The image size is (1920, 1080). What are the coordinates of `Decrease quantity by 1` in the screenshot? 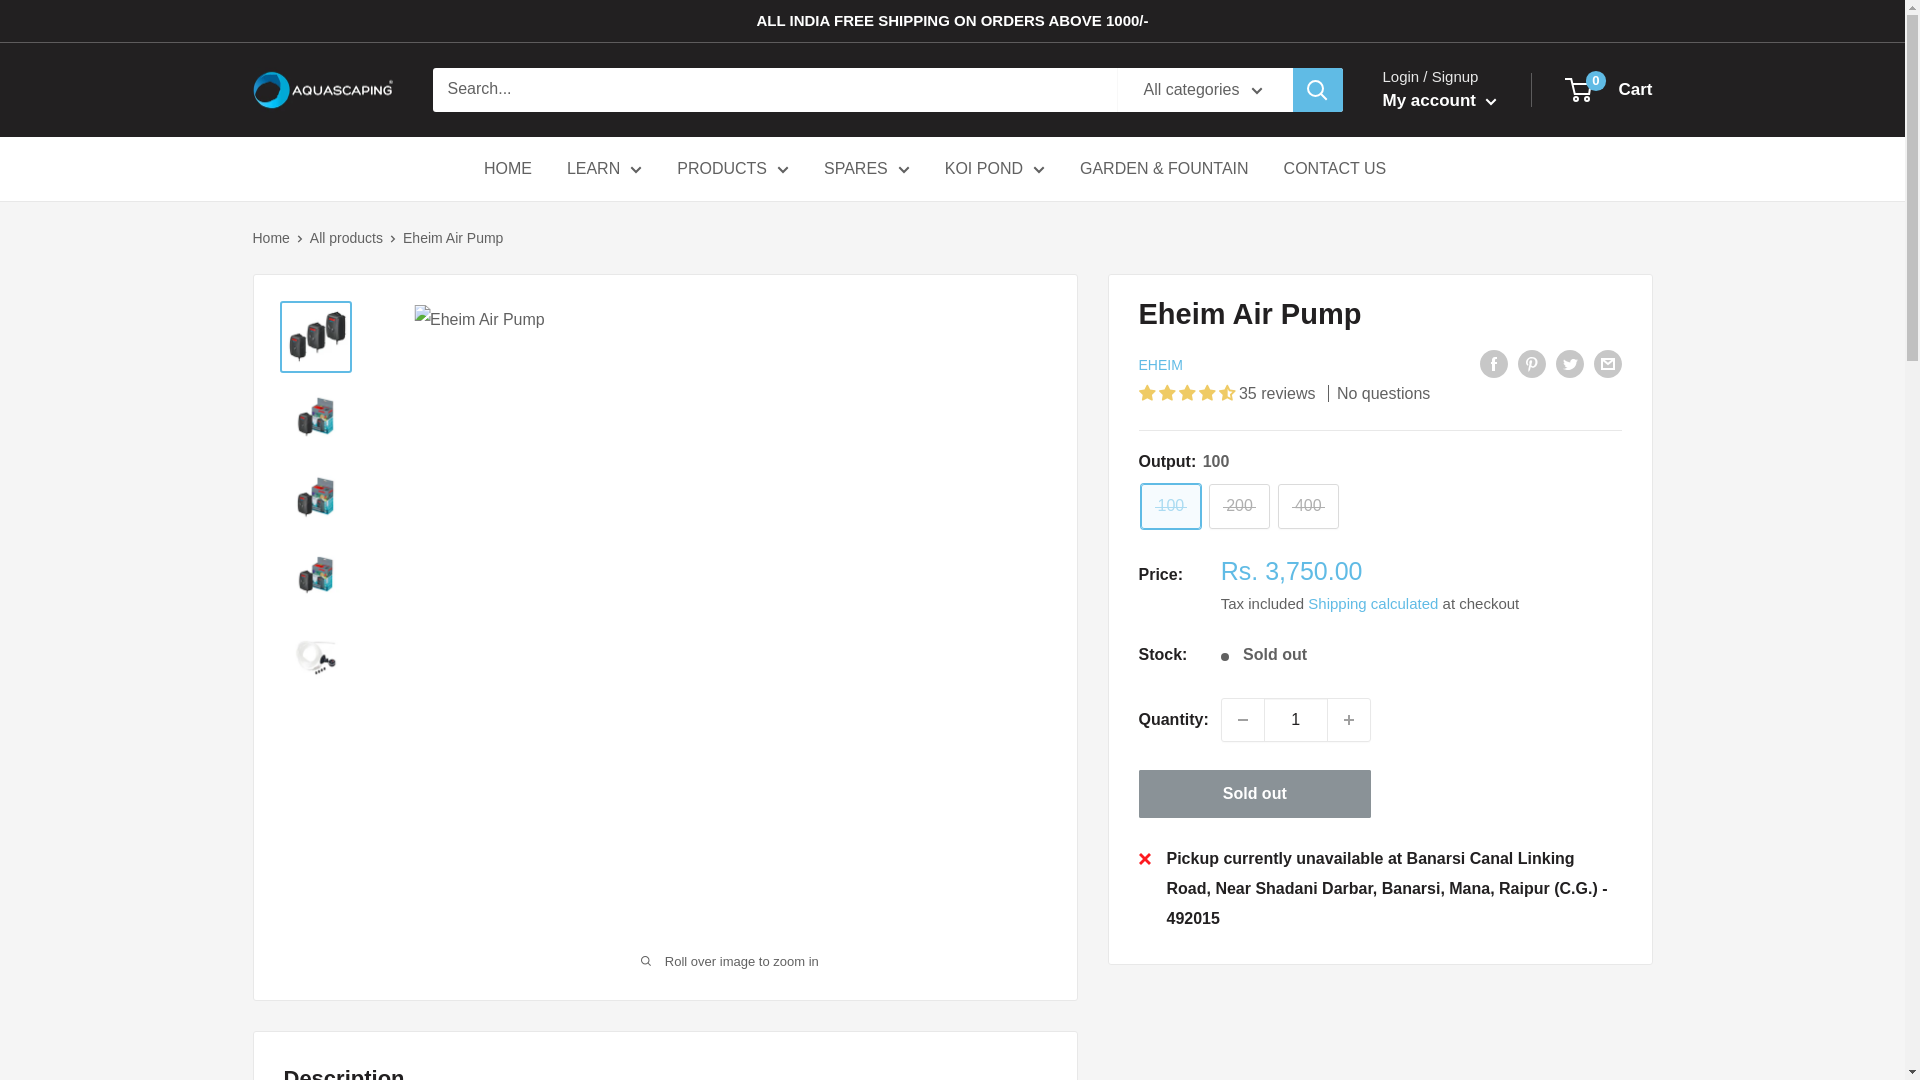 It's located at (1242, 719).